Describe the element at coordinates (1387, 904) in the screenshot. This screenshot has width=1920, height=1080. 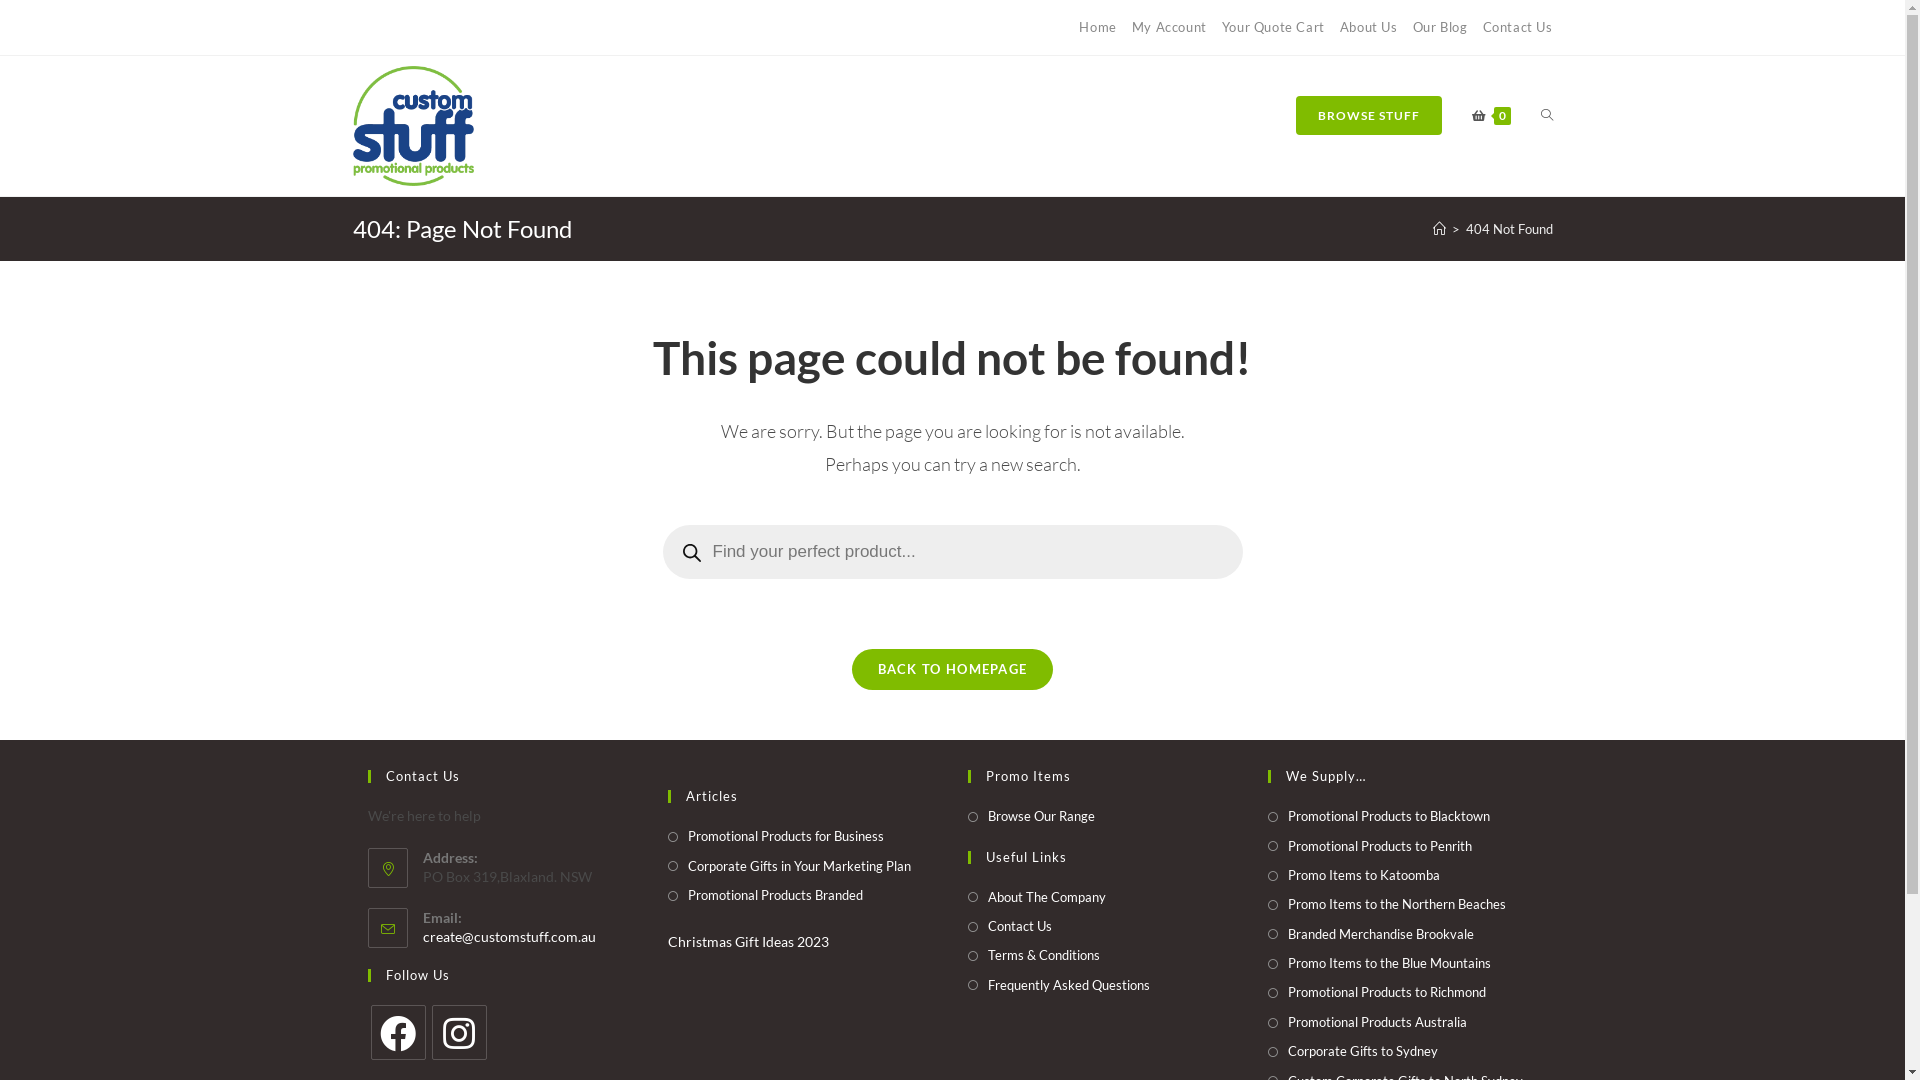
I see `Promo Items to the Northern Beaches` at that location.